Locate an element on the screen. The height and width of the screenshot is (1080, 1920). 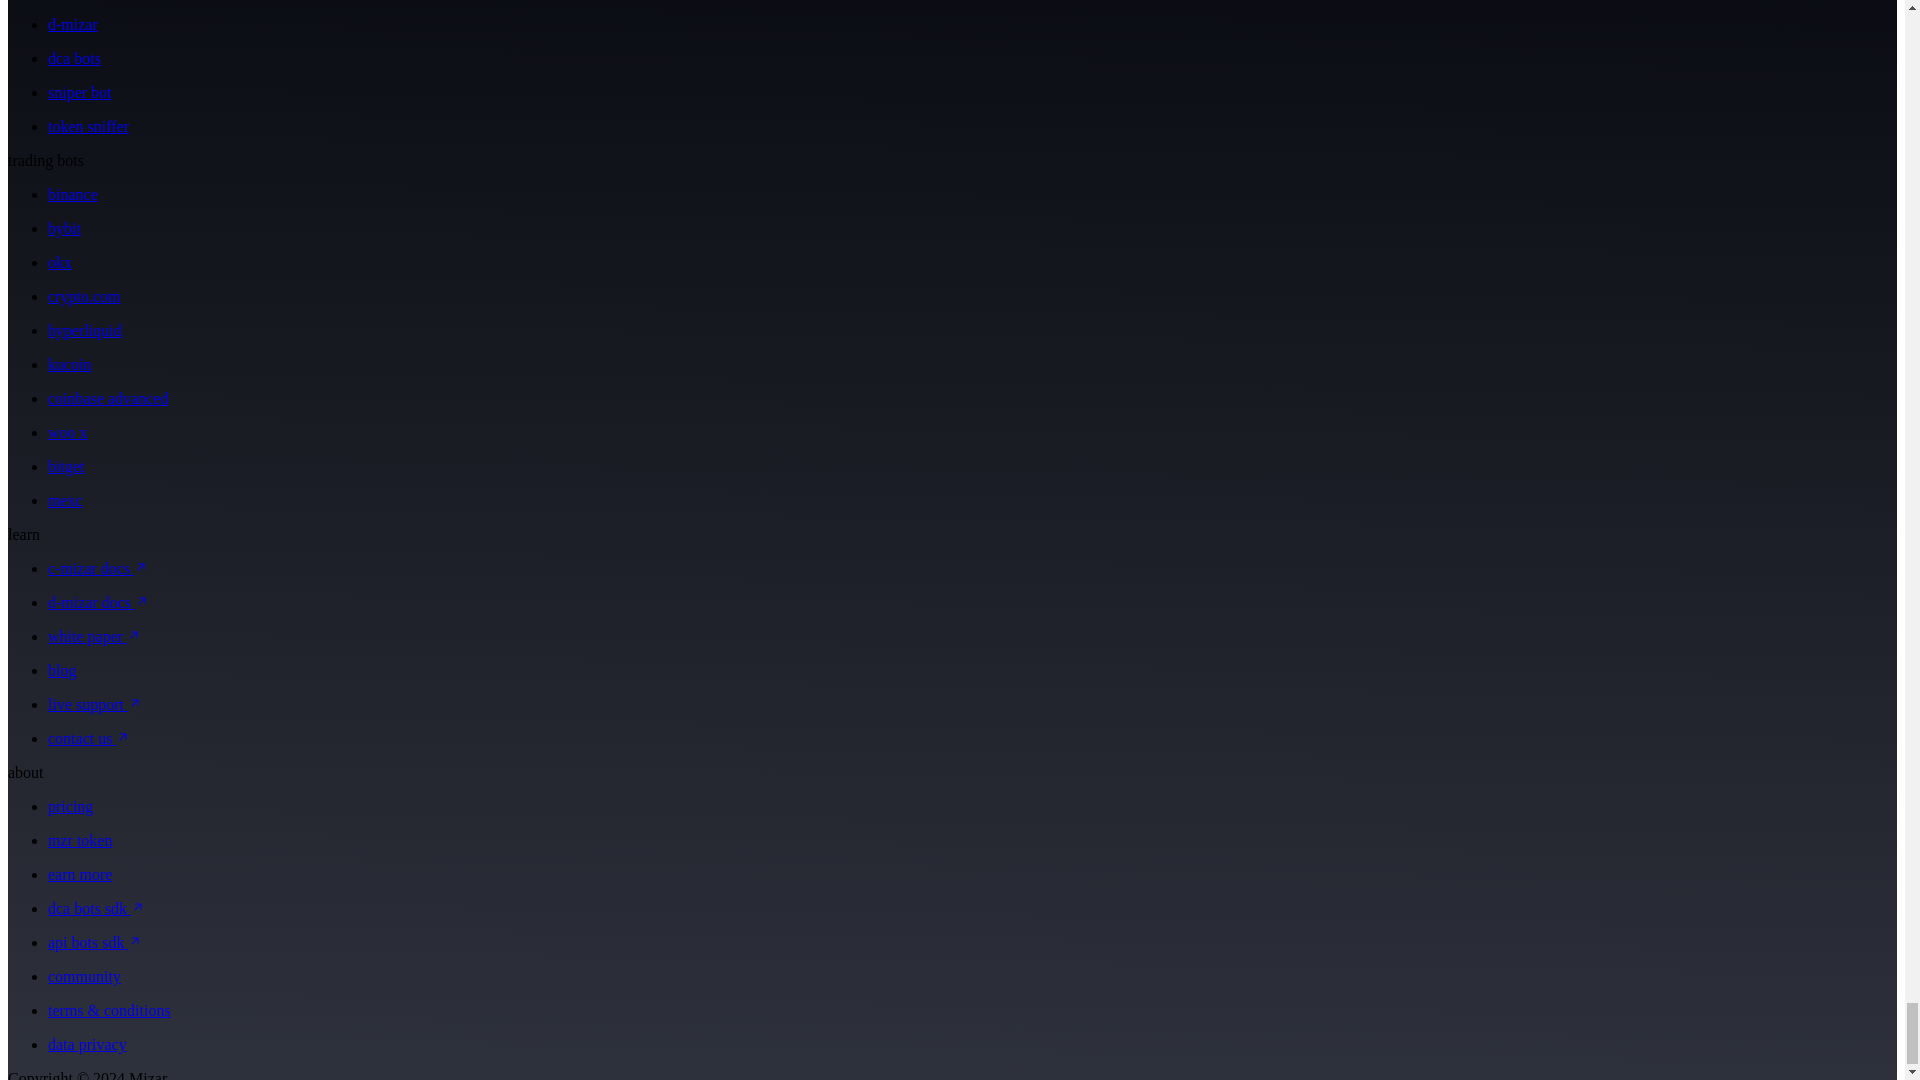
d-mizar is located at coordinates (72, 24).